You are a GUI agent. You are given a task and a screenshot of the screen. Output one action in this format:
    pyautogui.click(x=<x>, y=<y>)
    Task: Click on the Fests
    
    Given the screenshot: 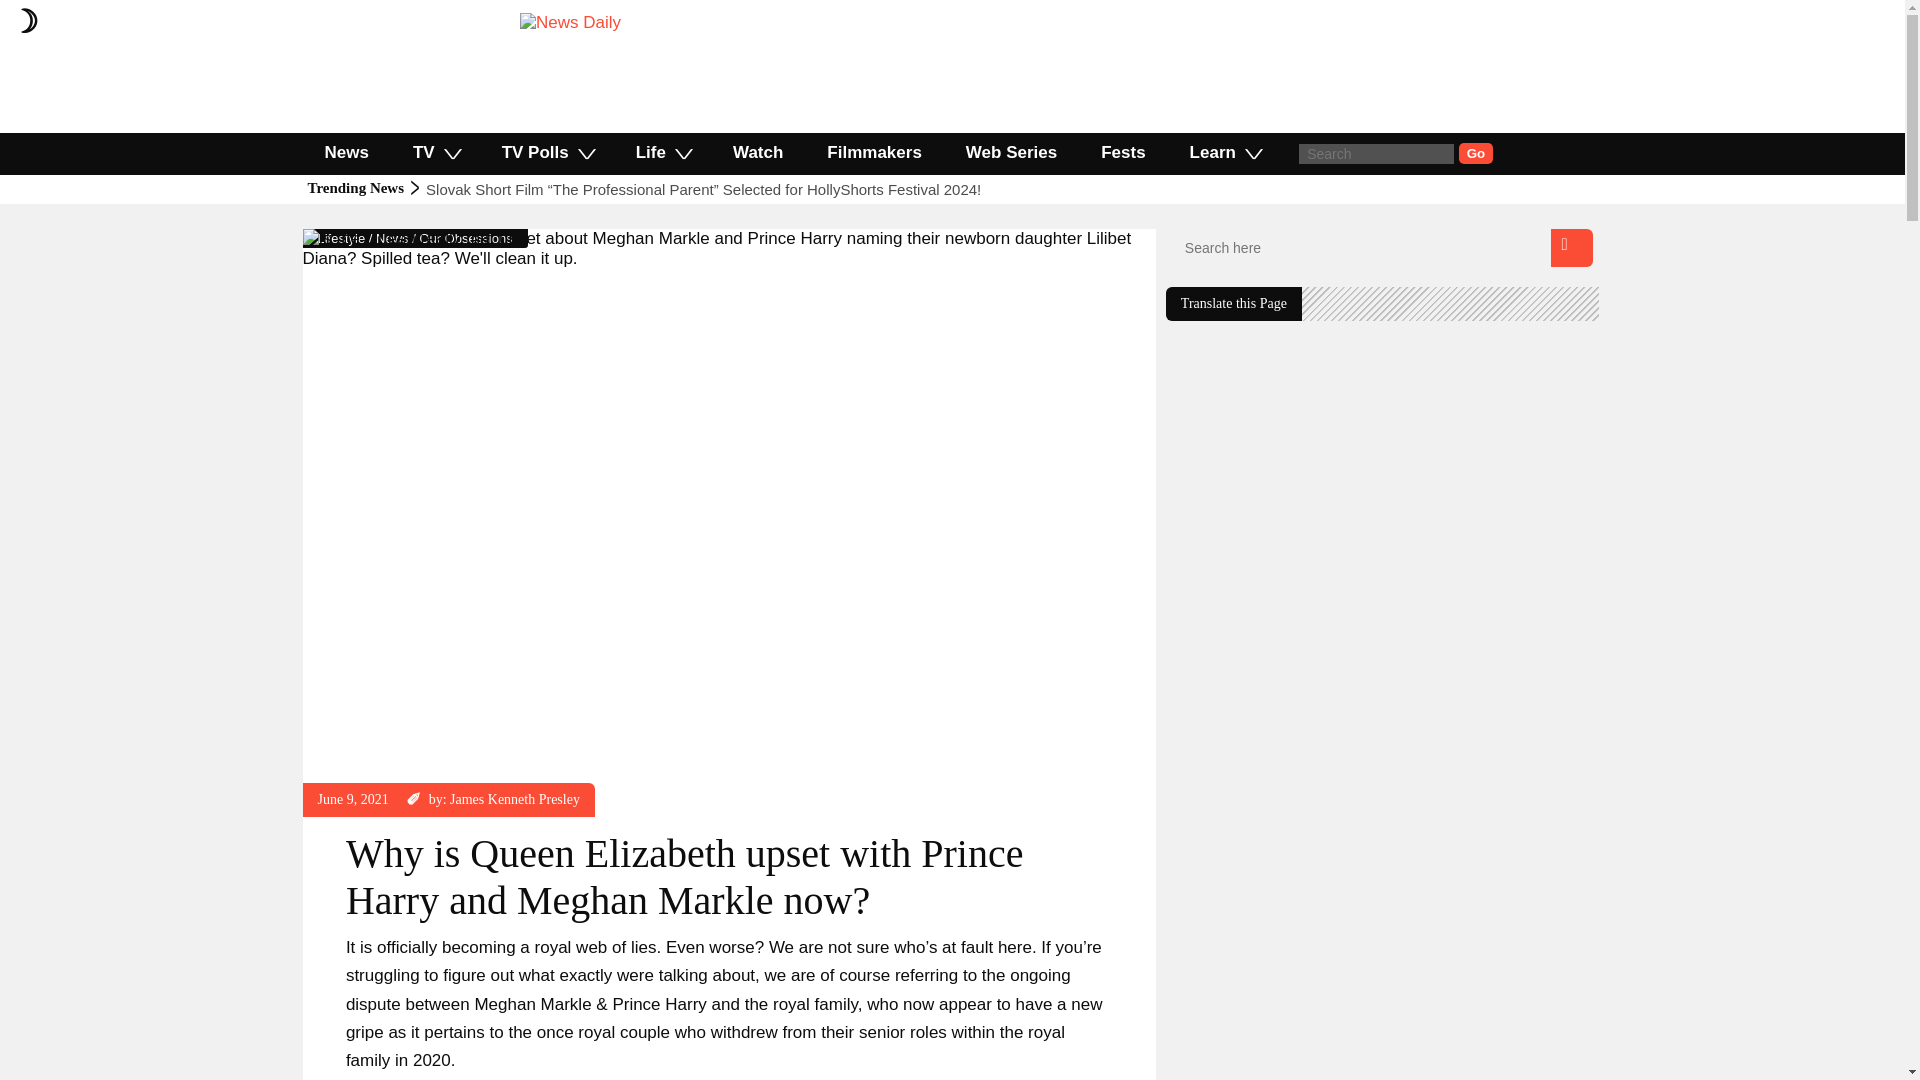 What is the action you would take?
    pyautogui.click(x=1123, y=152)
    